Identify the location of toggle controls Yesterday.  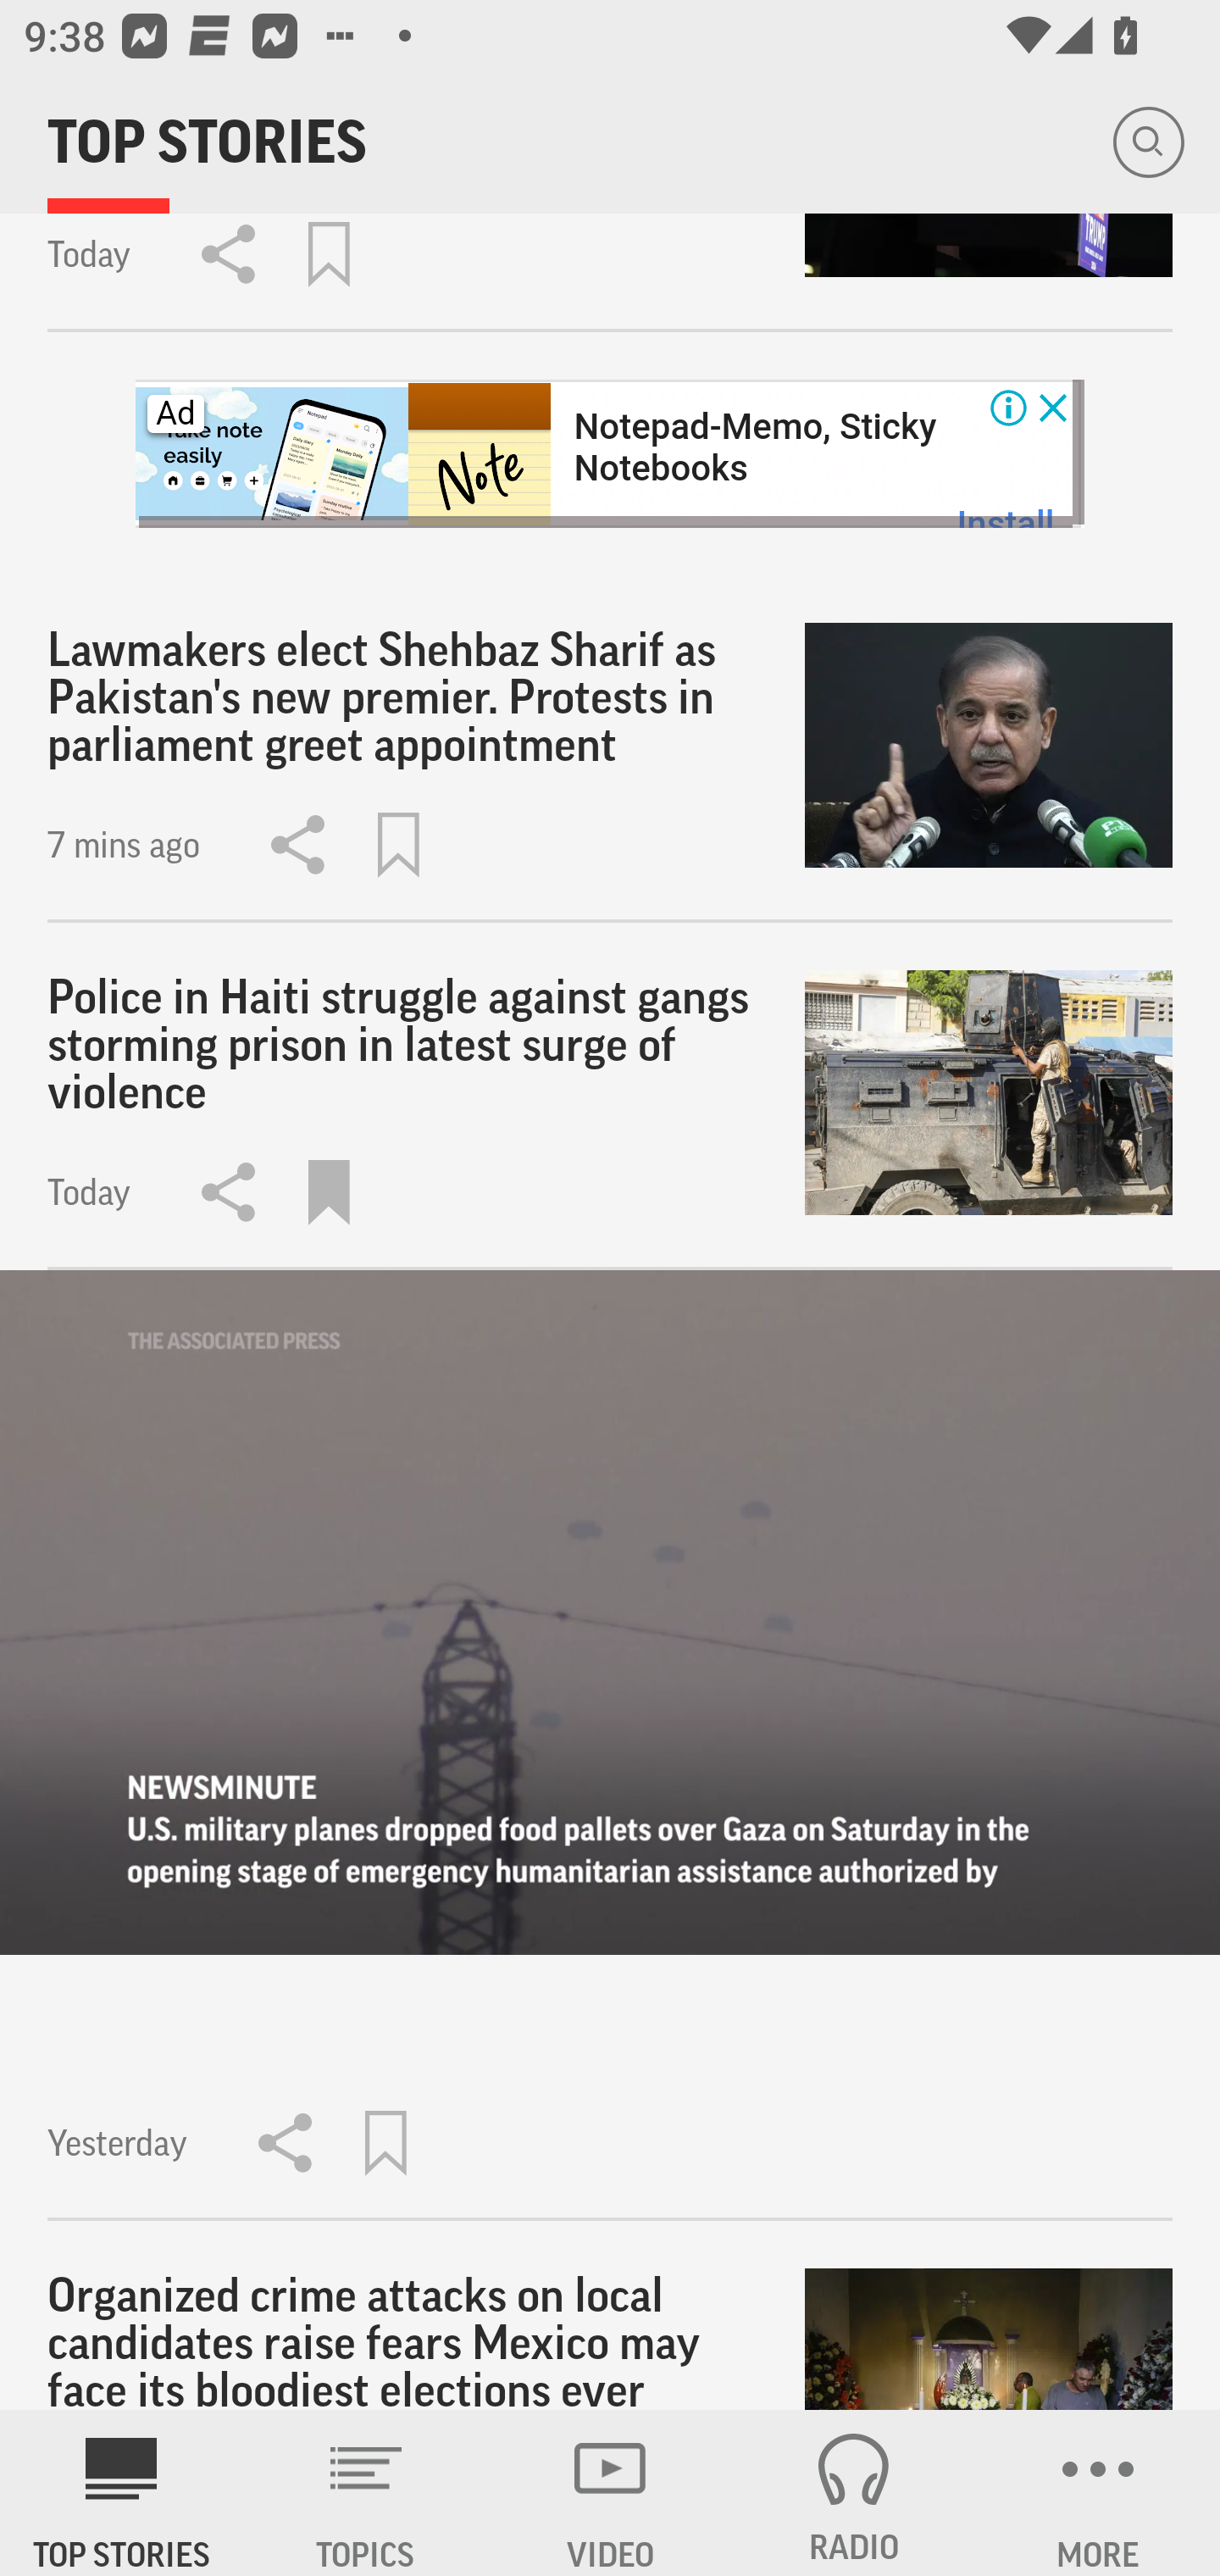
(610, 1745).